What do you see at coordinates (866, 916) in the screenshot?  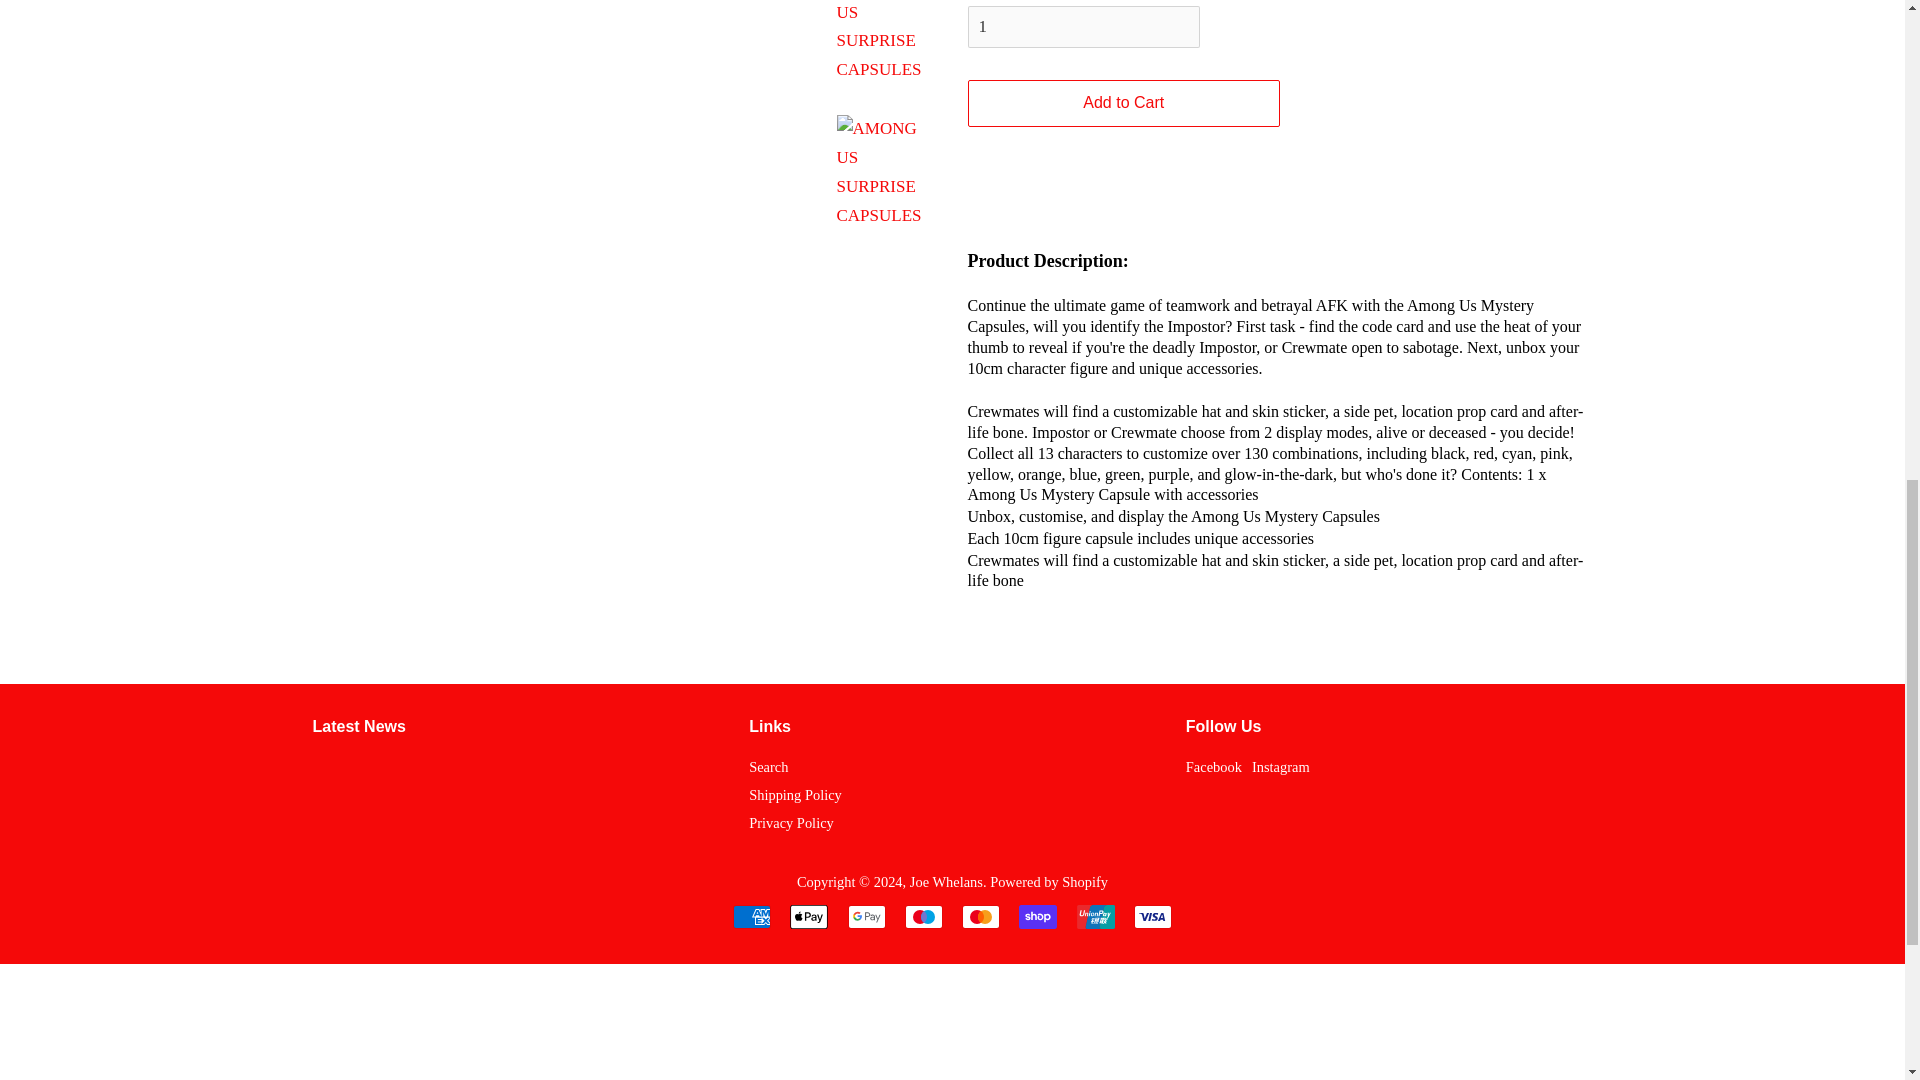 I see `Google Pay` at bounding box center [866, 916].